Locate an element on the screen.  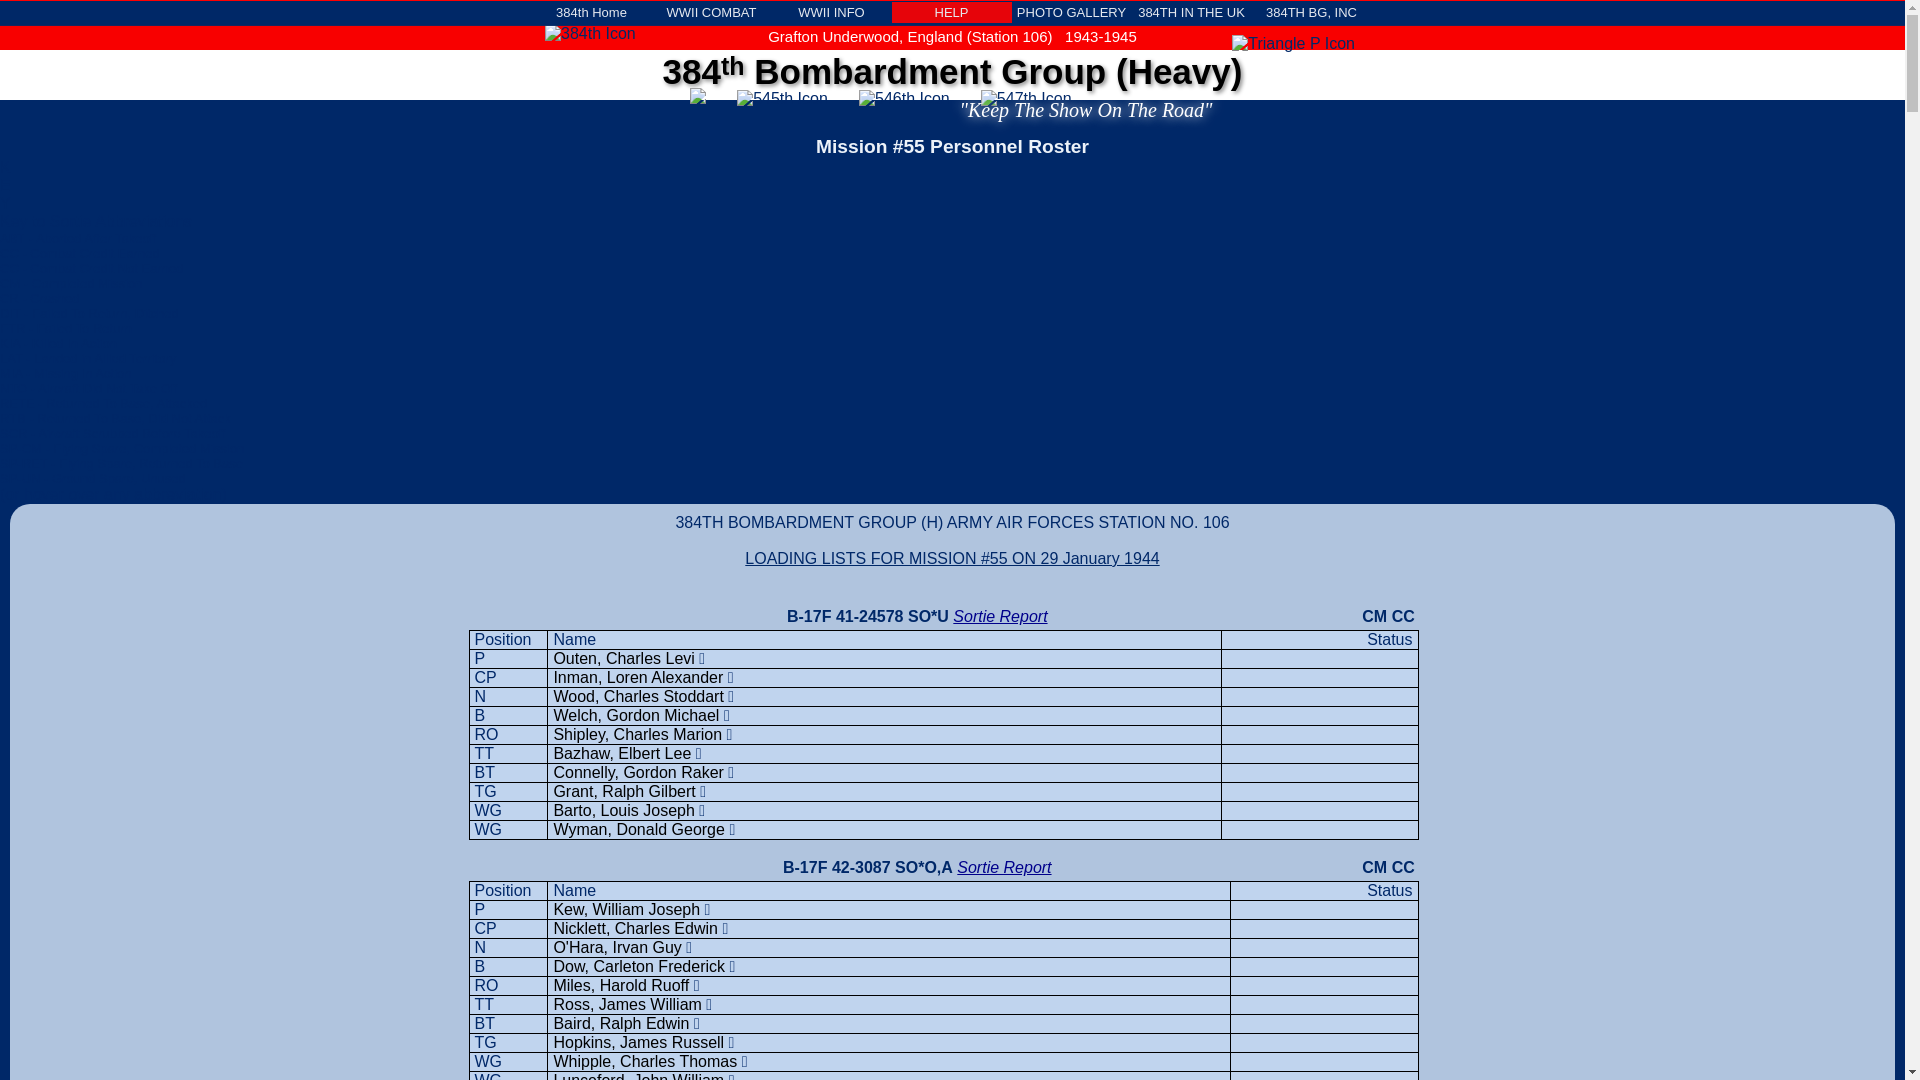
Shipley, Charles Marion is located at coordinates (638, 734).